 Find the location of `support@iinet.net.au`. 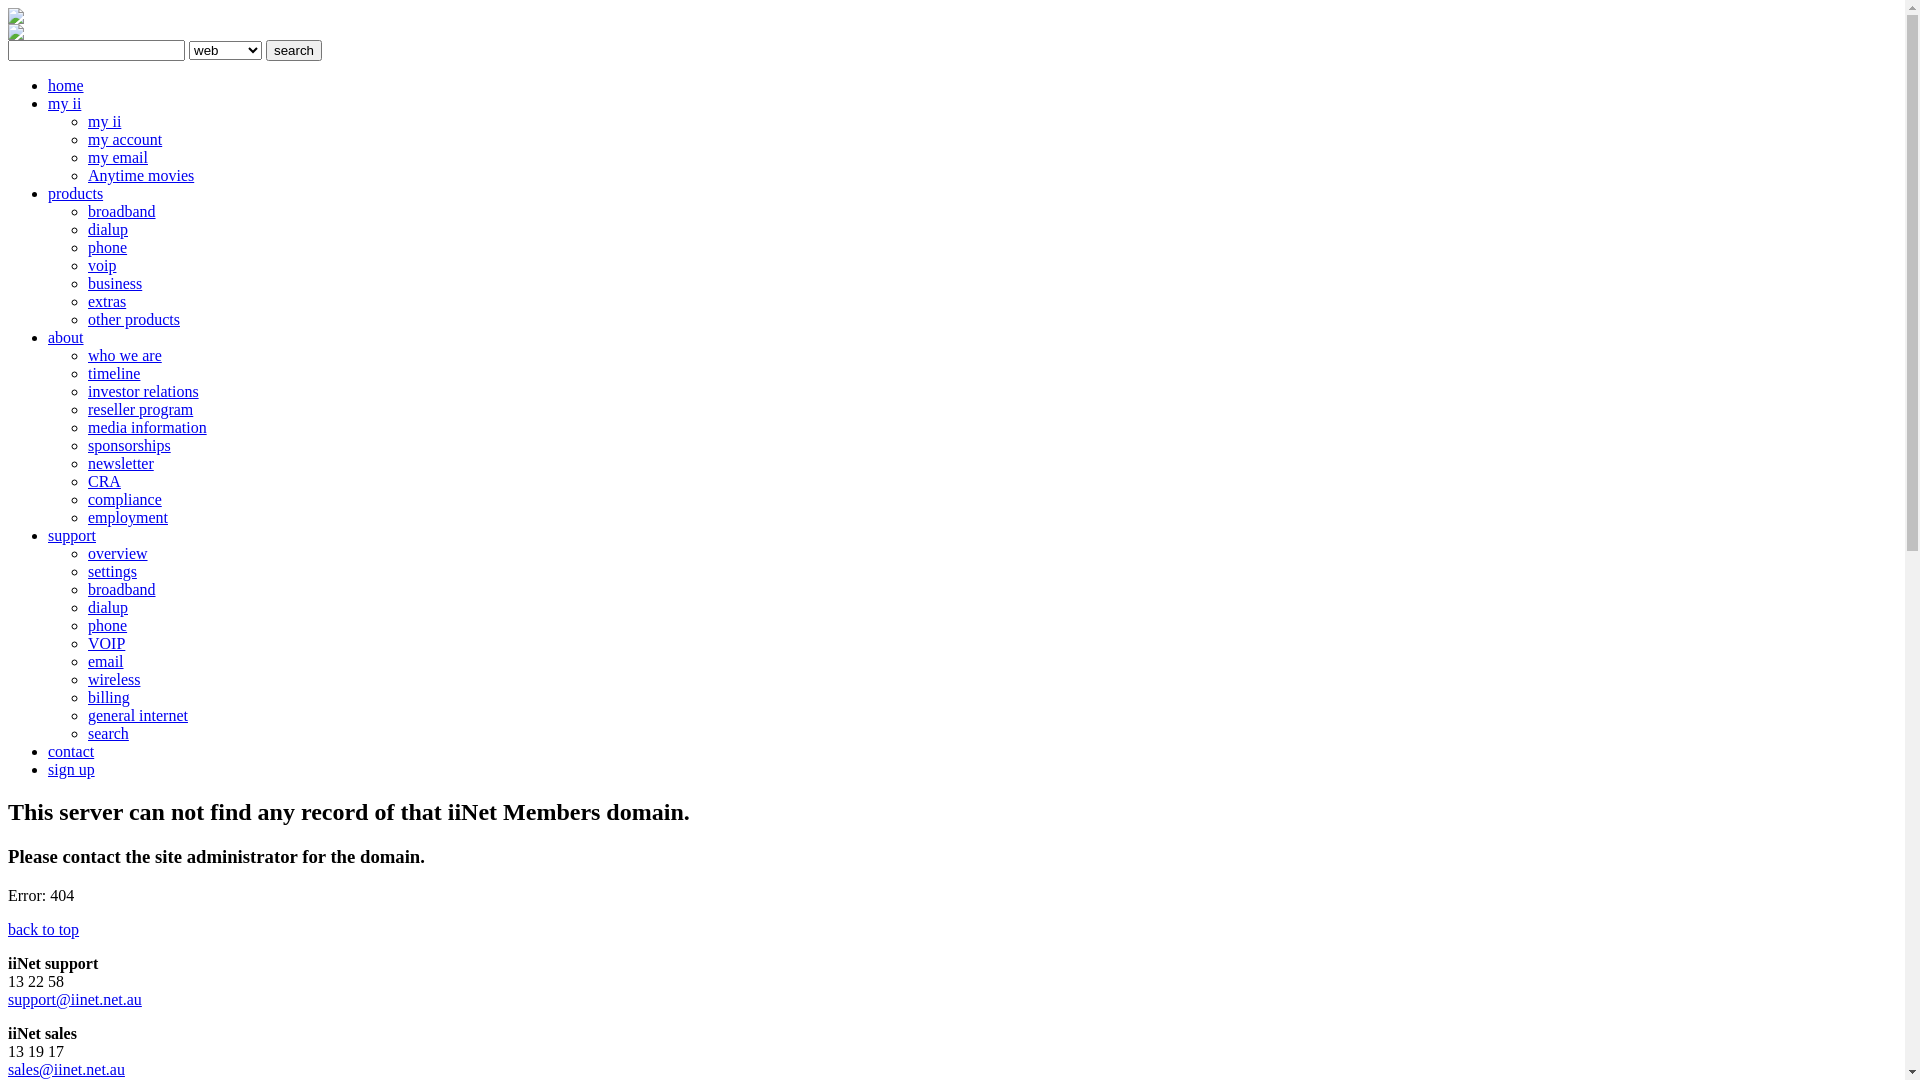

support@iinet.net.au is located at coordinates (75, 1000).